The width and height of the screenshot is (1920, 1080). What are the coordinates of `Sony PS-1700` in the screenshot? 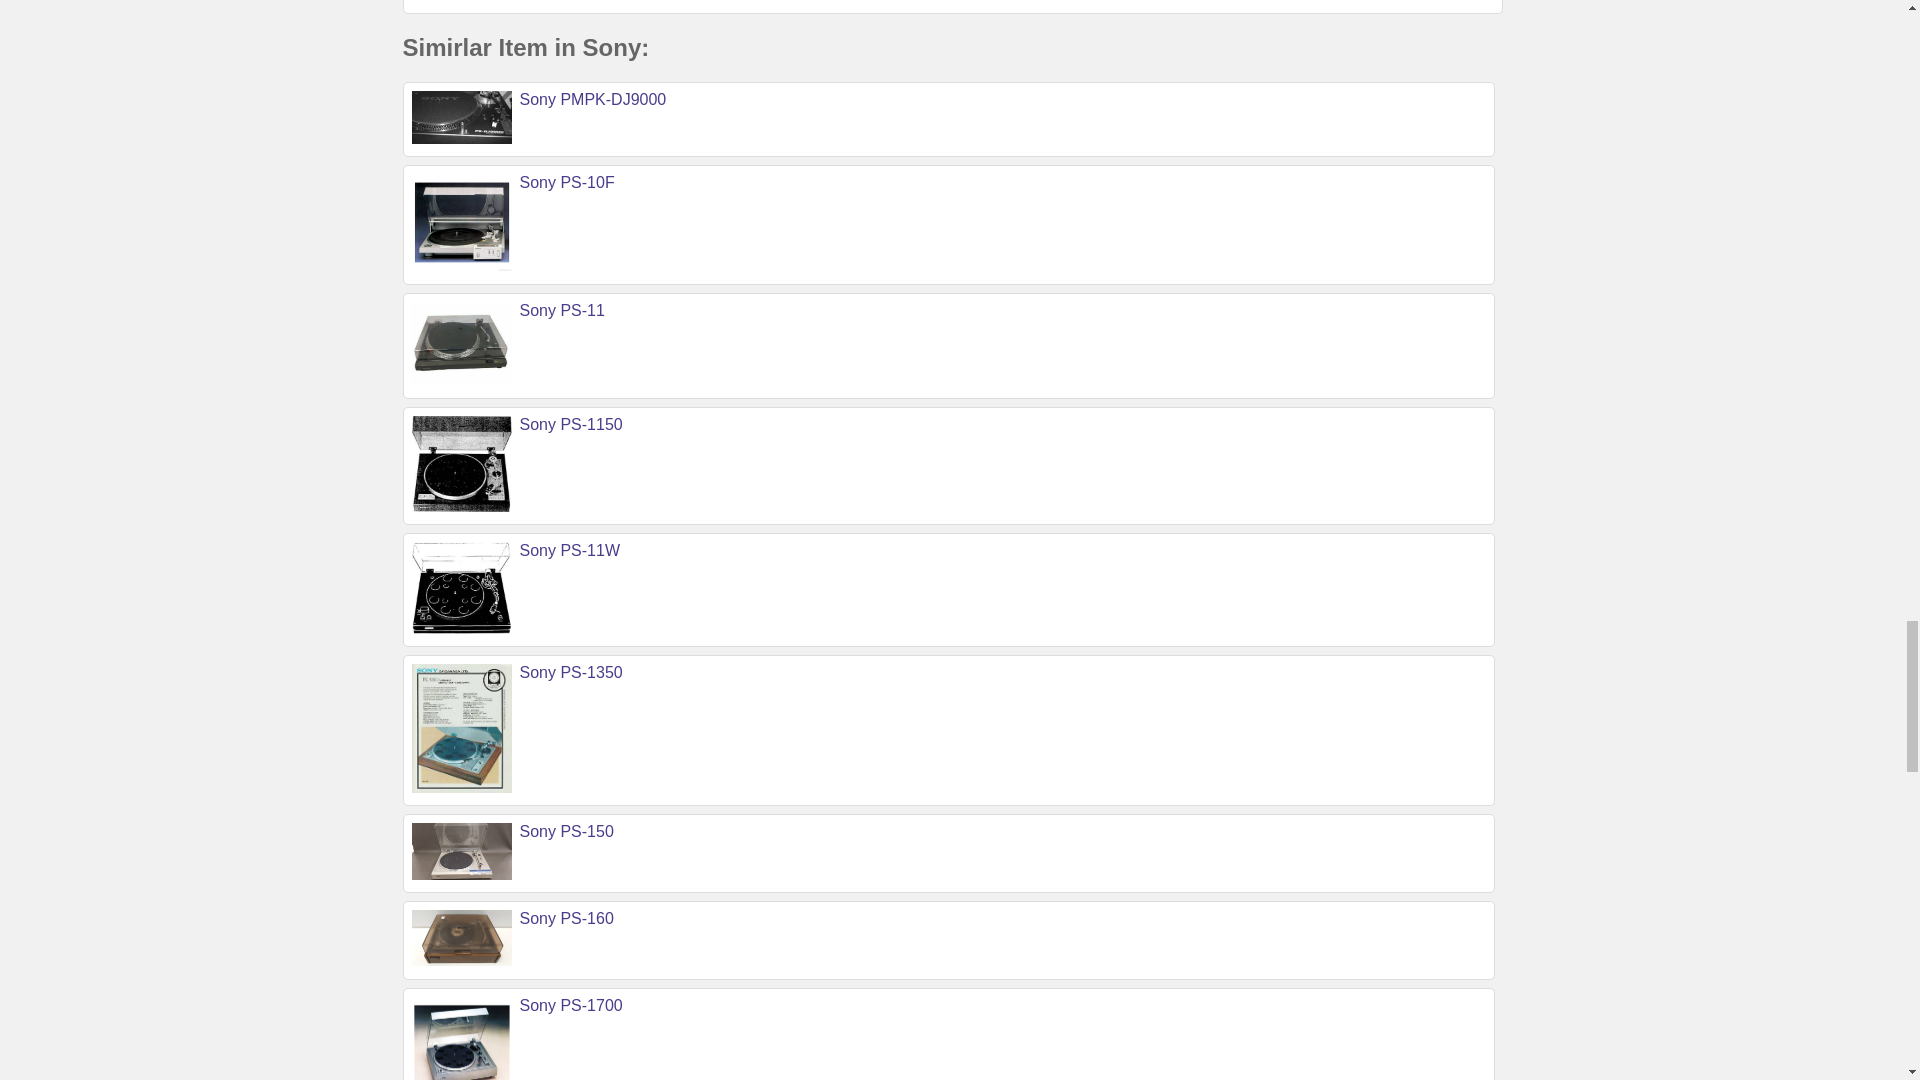 It's located at (571, 1005).